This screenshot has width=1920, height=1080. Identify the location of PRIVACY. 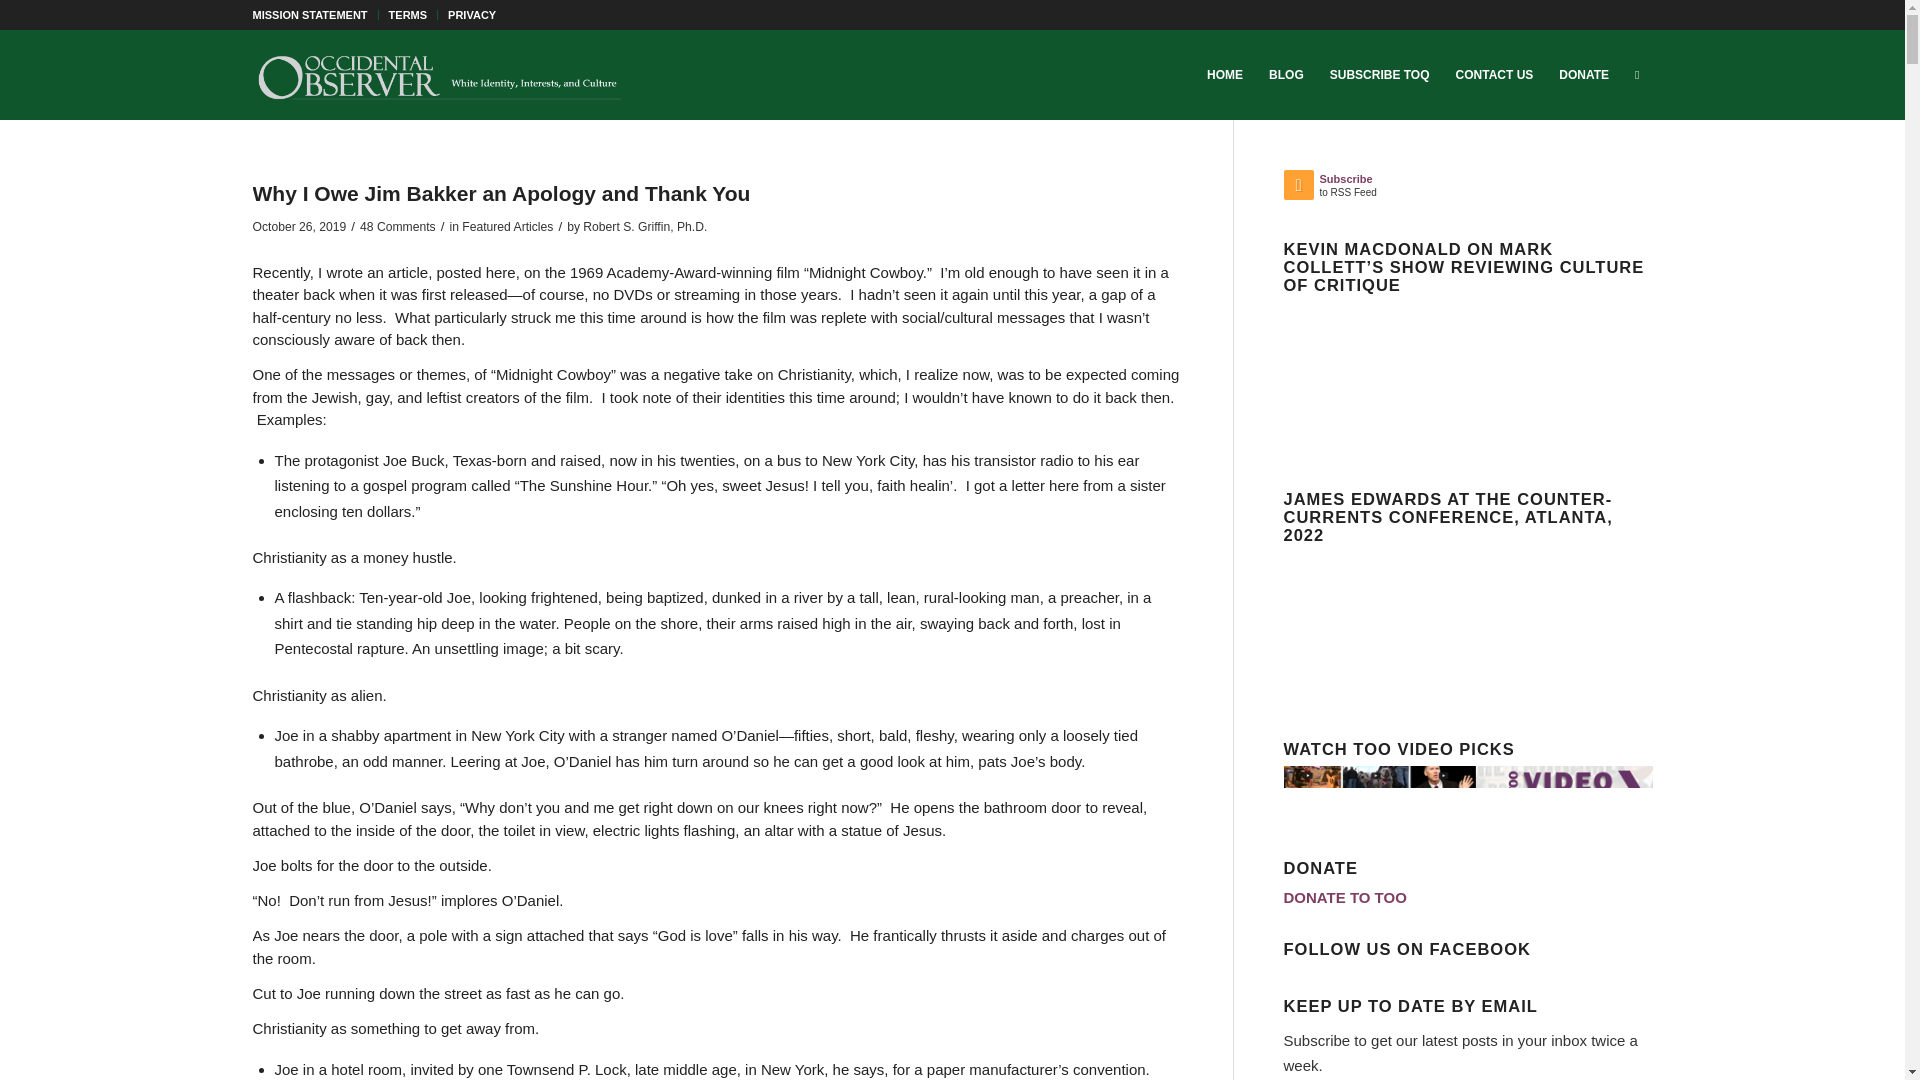
(471, 15).